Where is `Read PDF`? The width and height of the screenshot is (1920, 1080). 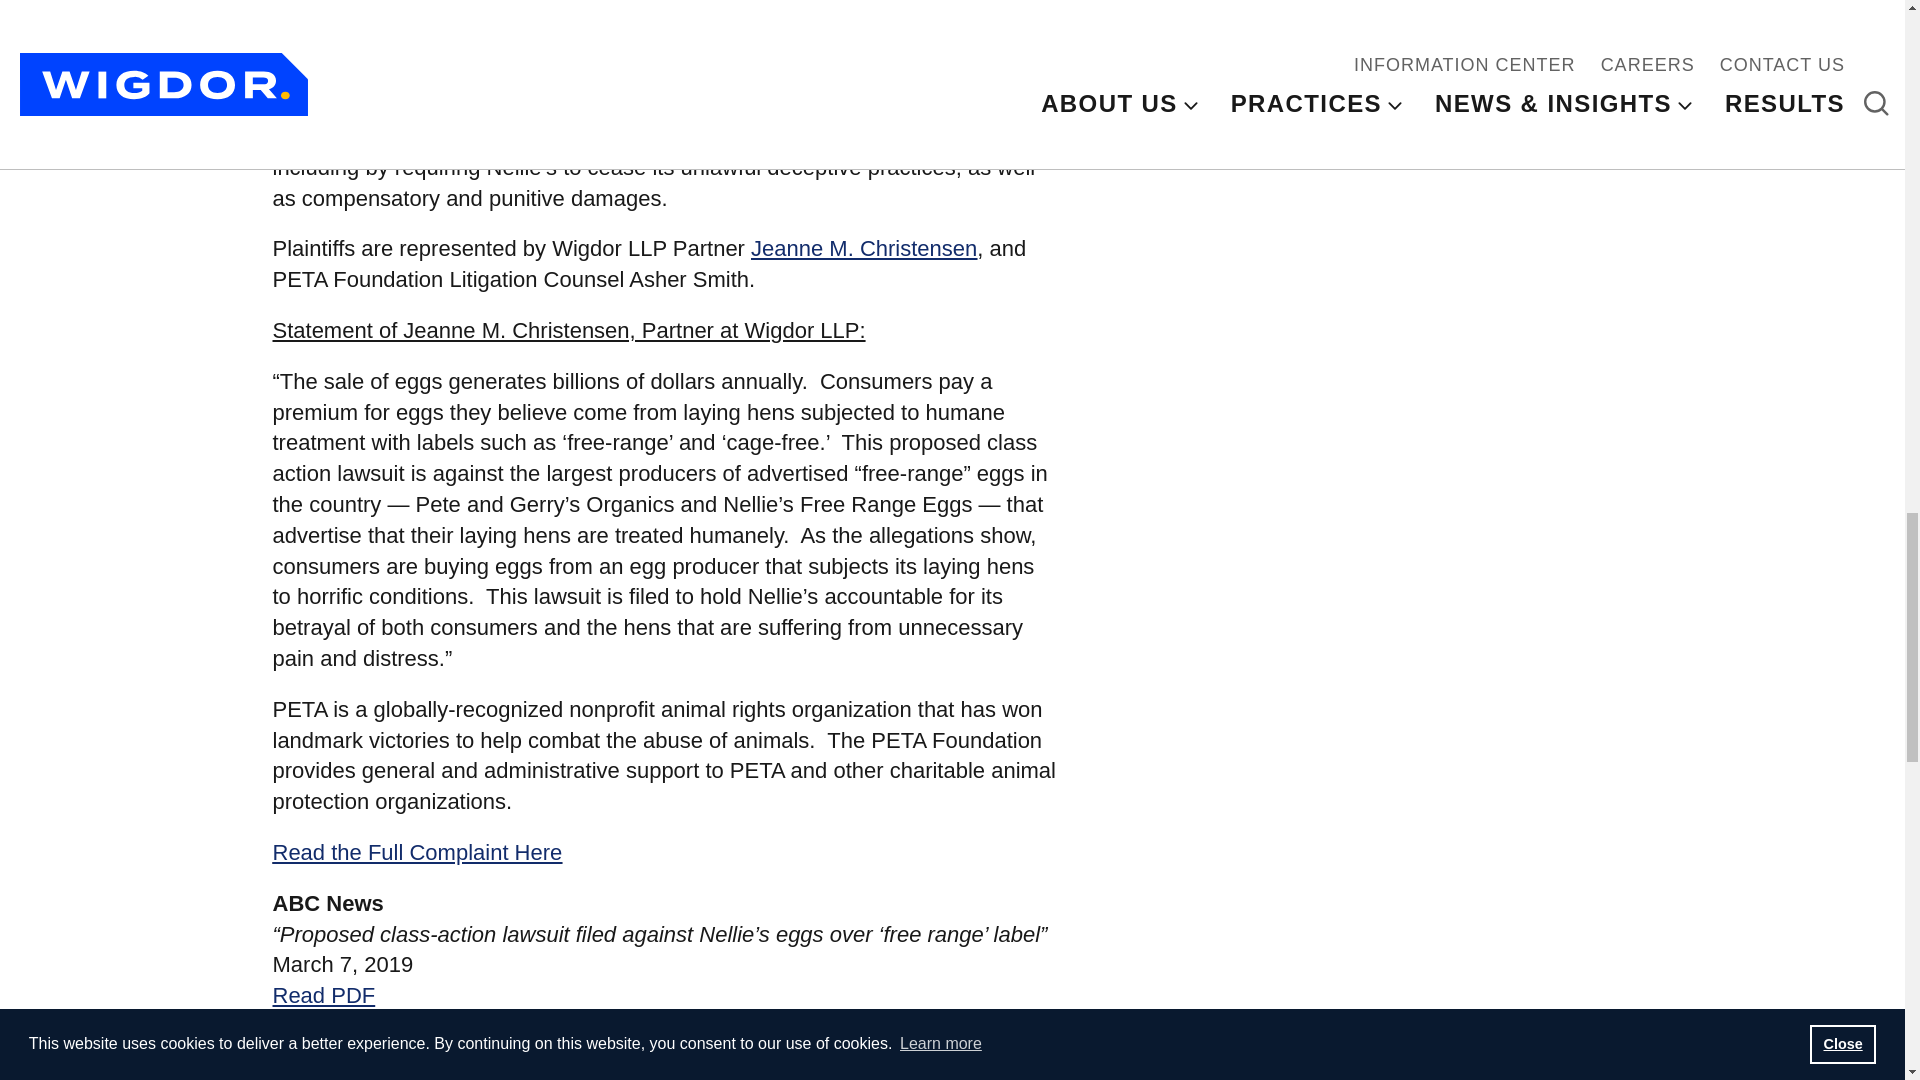
Read PDF is located at coordinates (323, 994).